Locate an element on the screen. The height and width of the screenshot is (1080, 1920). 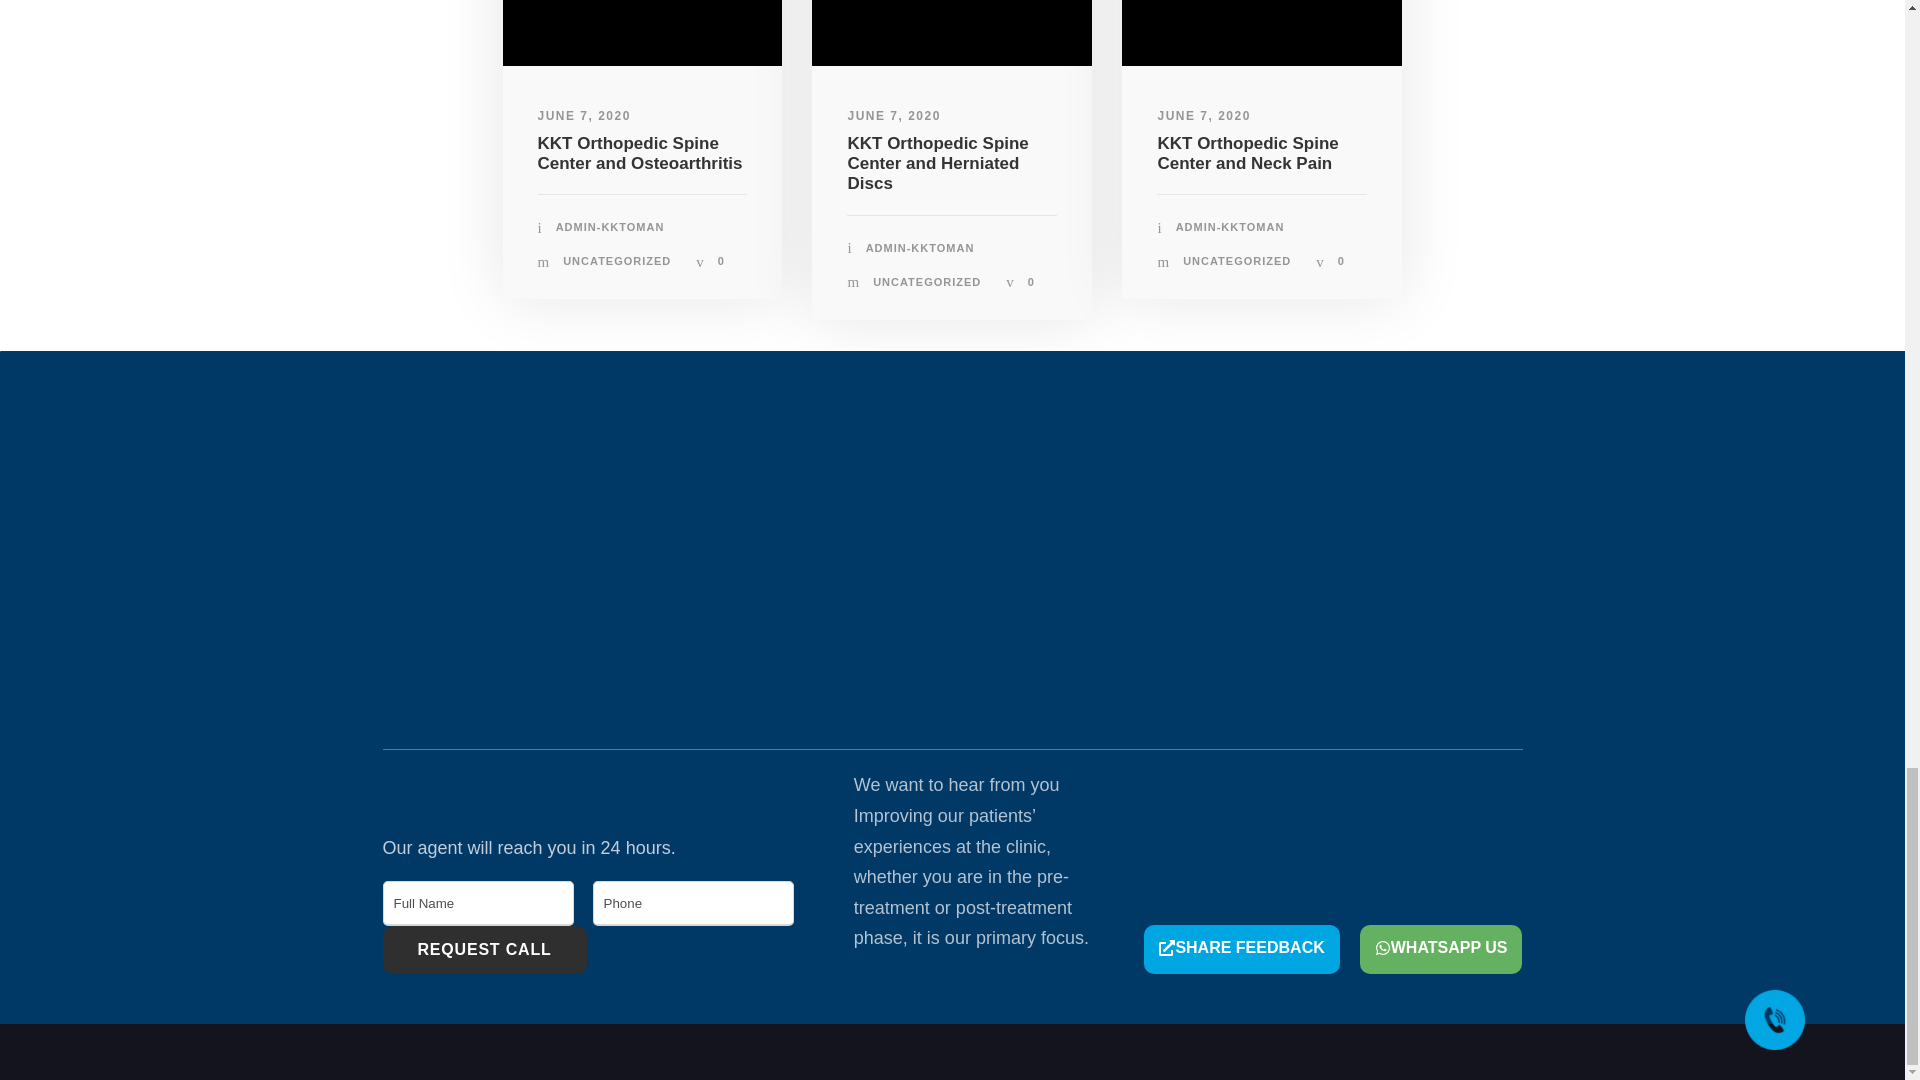
JUNE 7, 2020 is located at coordinates (584, 116).